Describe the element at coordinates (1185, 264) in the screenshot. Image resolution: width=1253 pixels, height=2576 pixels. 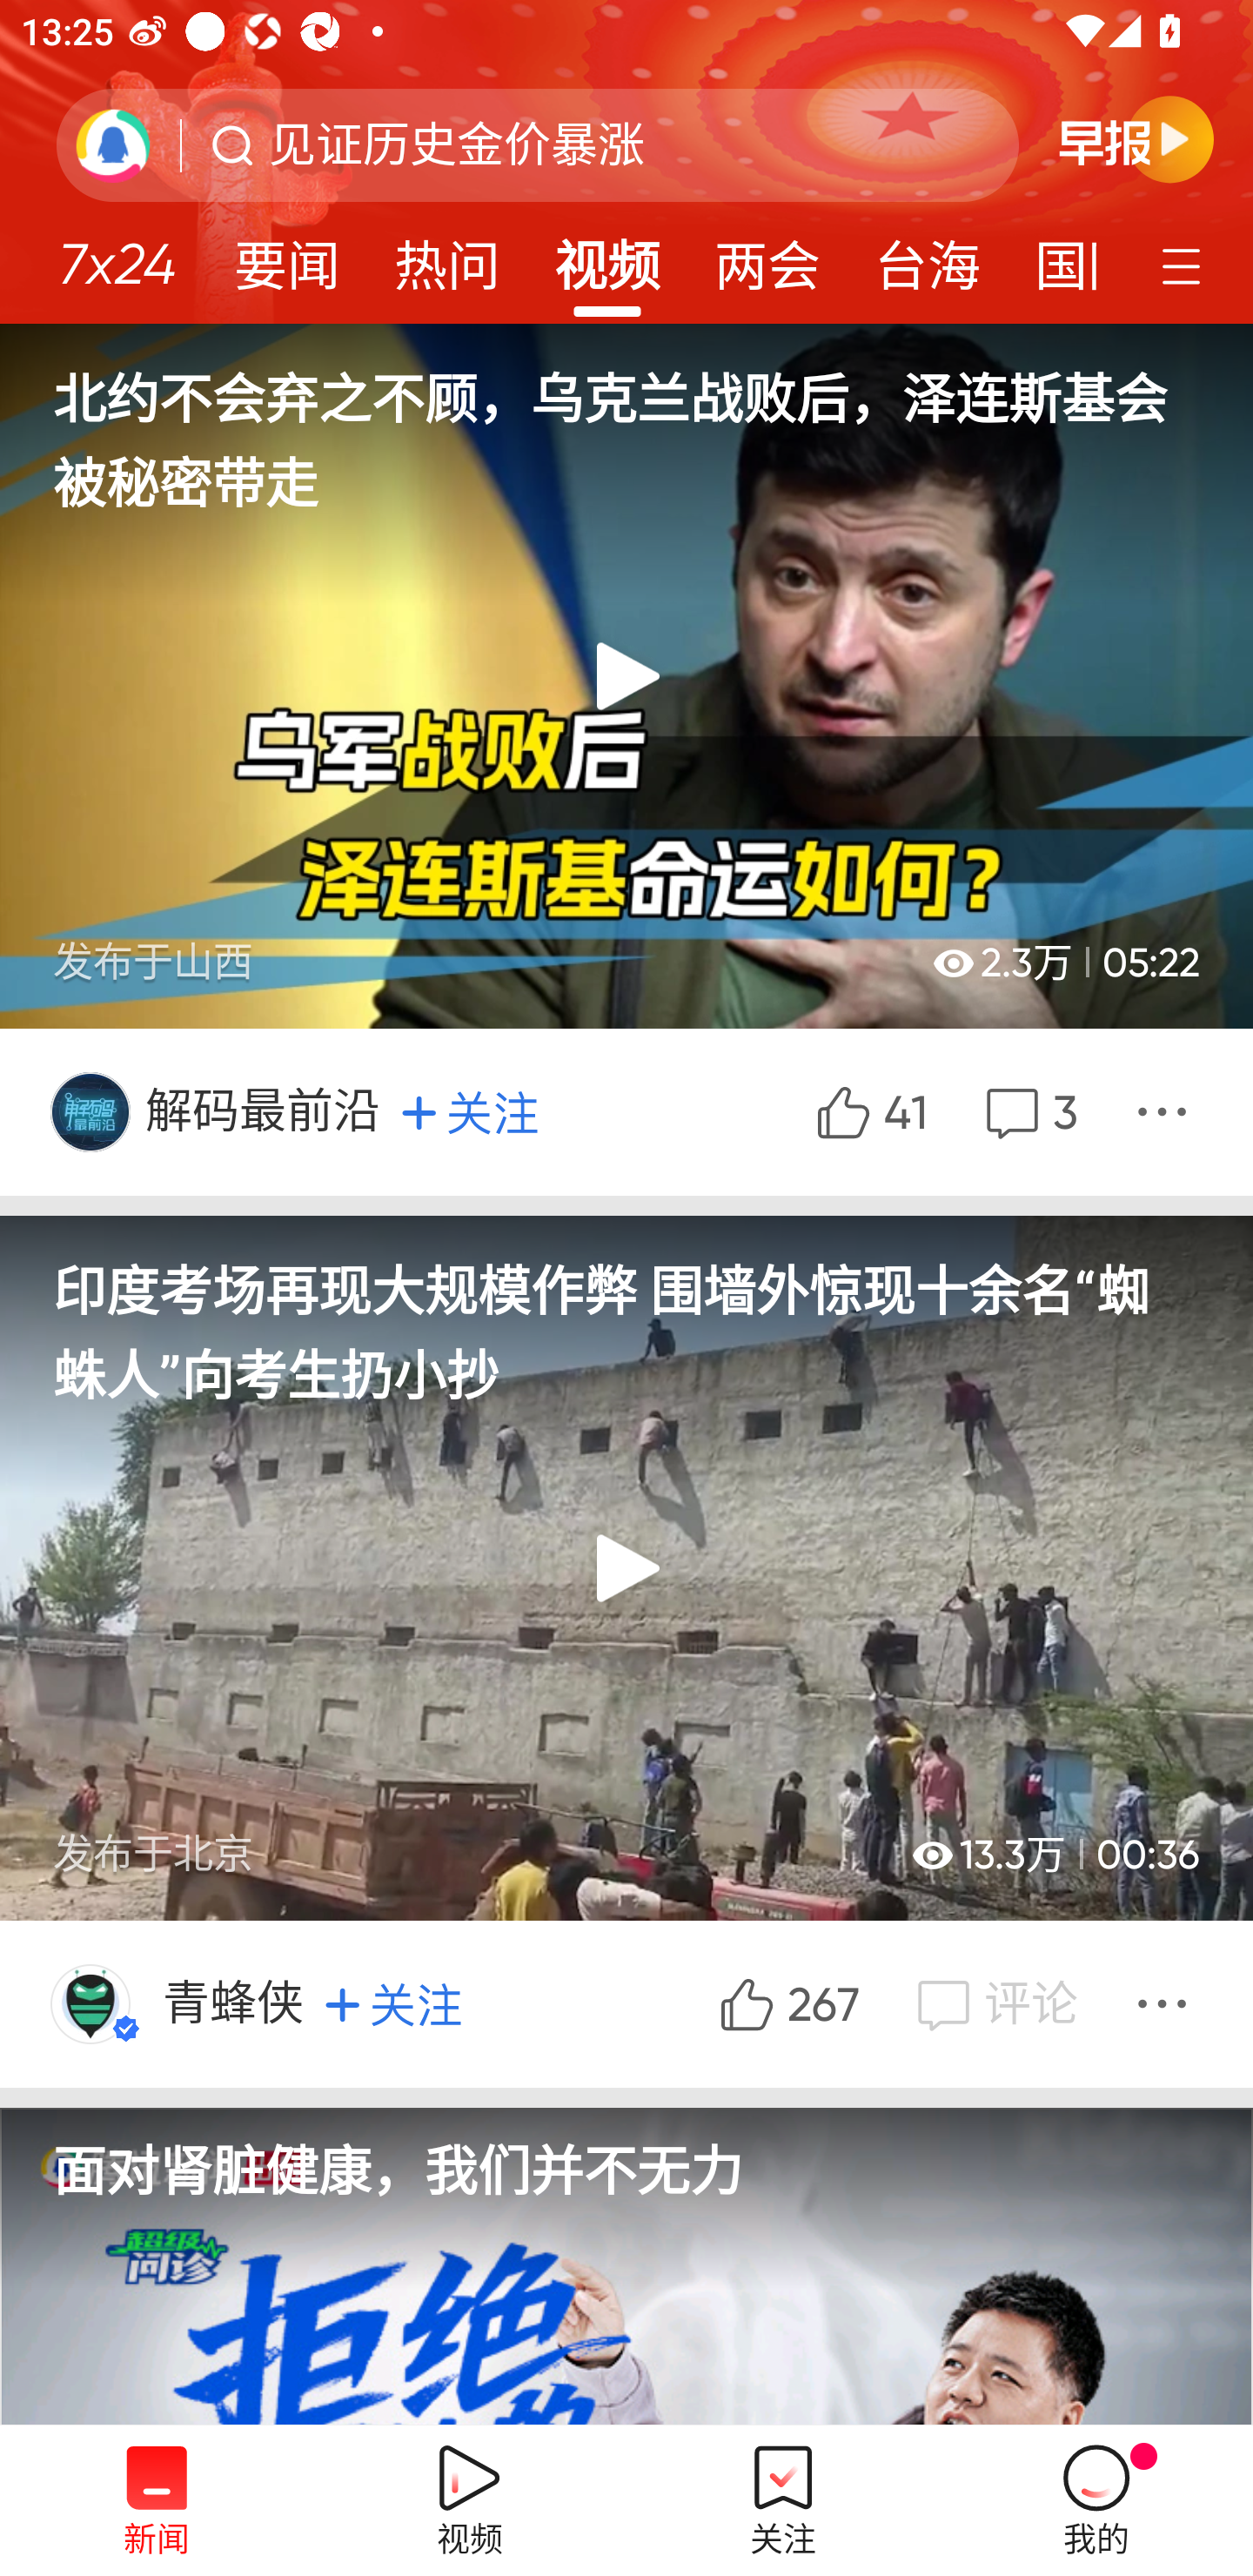
I see ` 定制频道` at that location.